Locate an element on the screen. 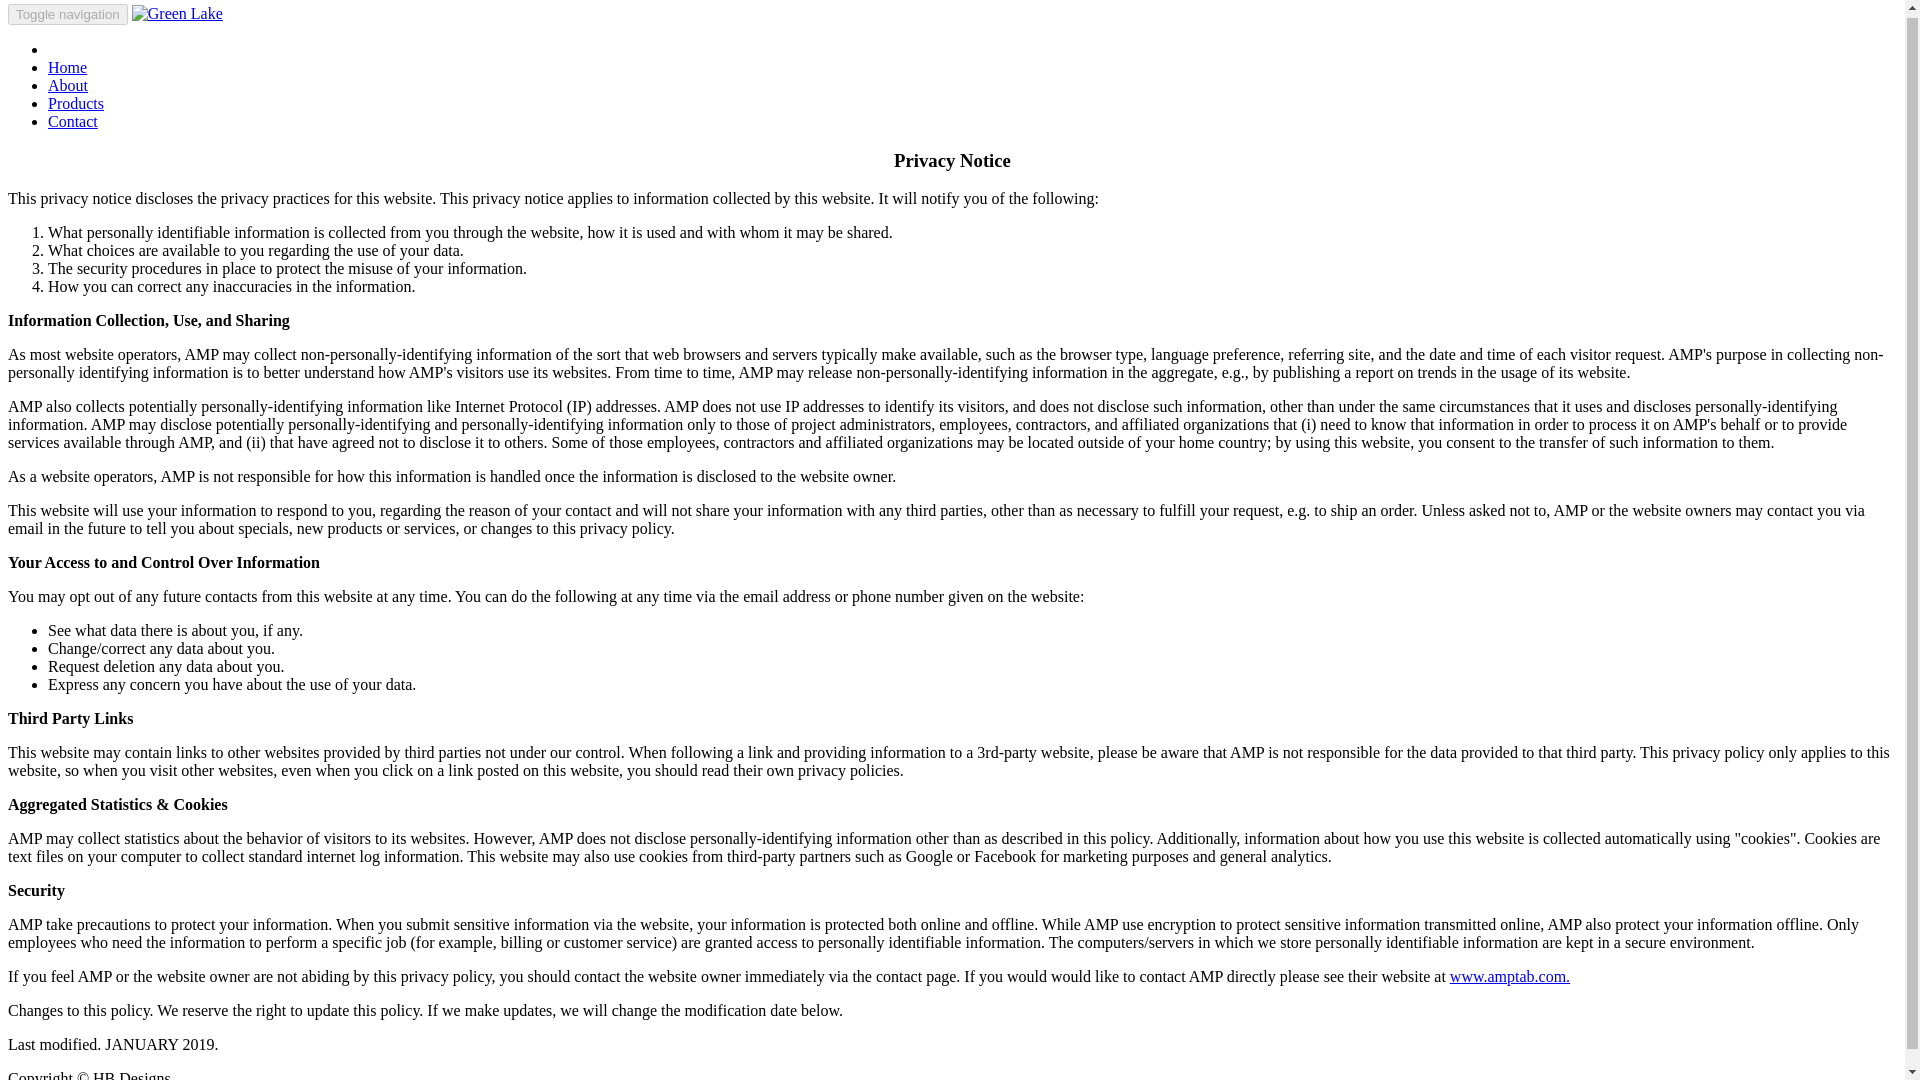 The image size is (1920, 1080). Products is located at coordinates (76, 104).